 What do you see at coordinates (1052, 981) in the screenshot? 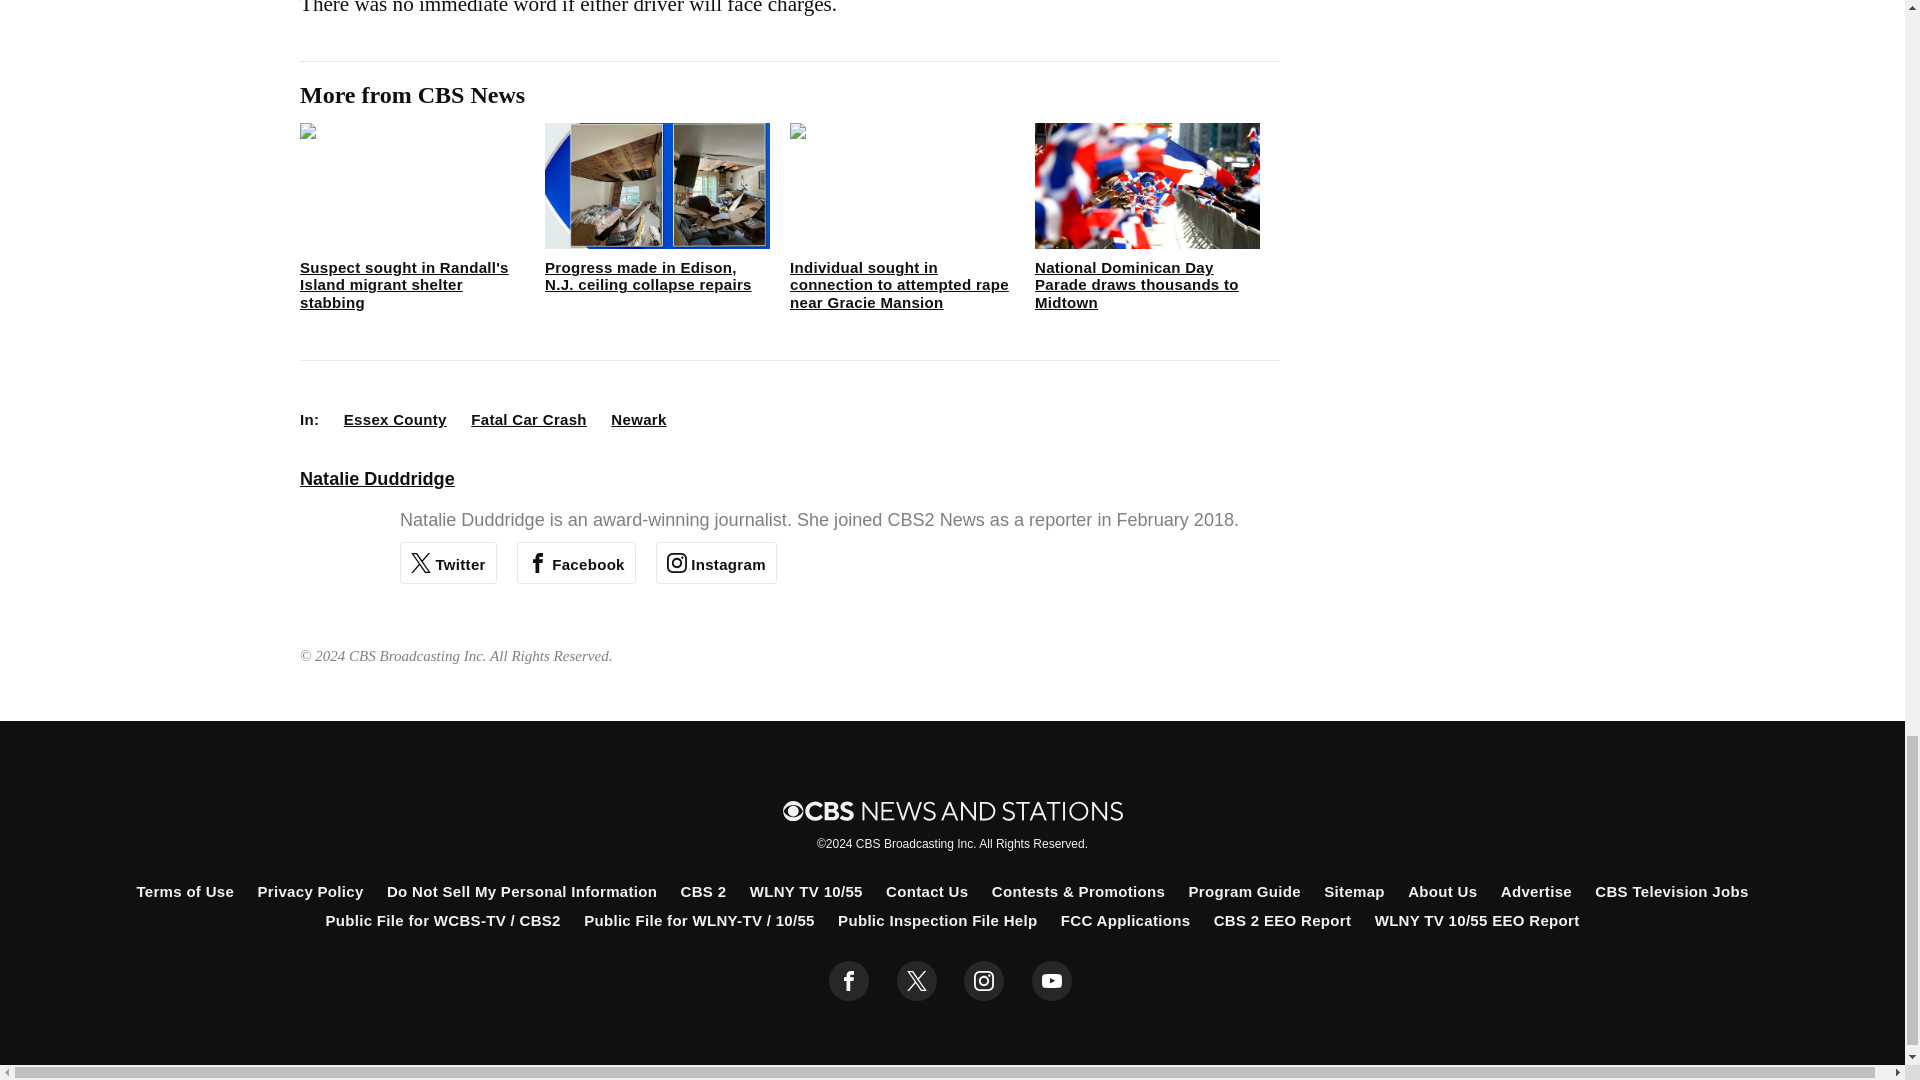
I see `youtube` at bounding box center [1052, 981].